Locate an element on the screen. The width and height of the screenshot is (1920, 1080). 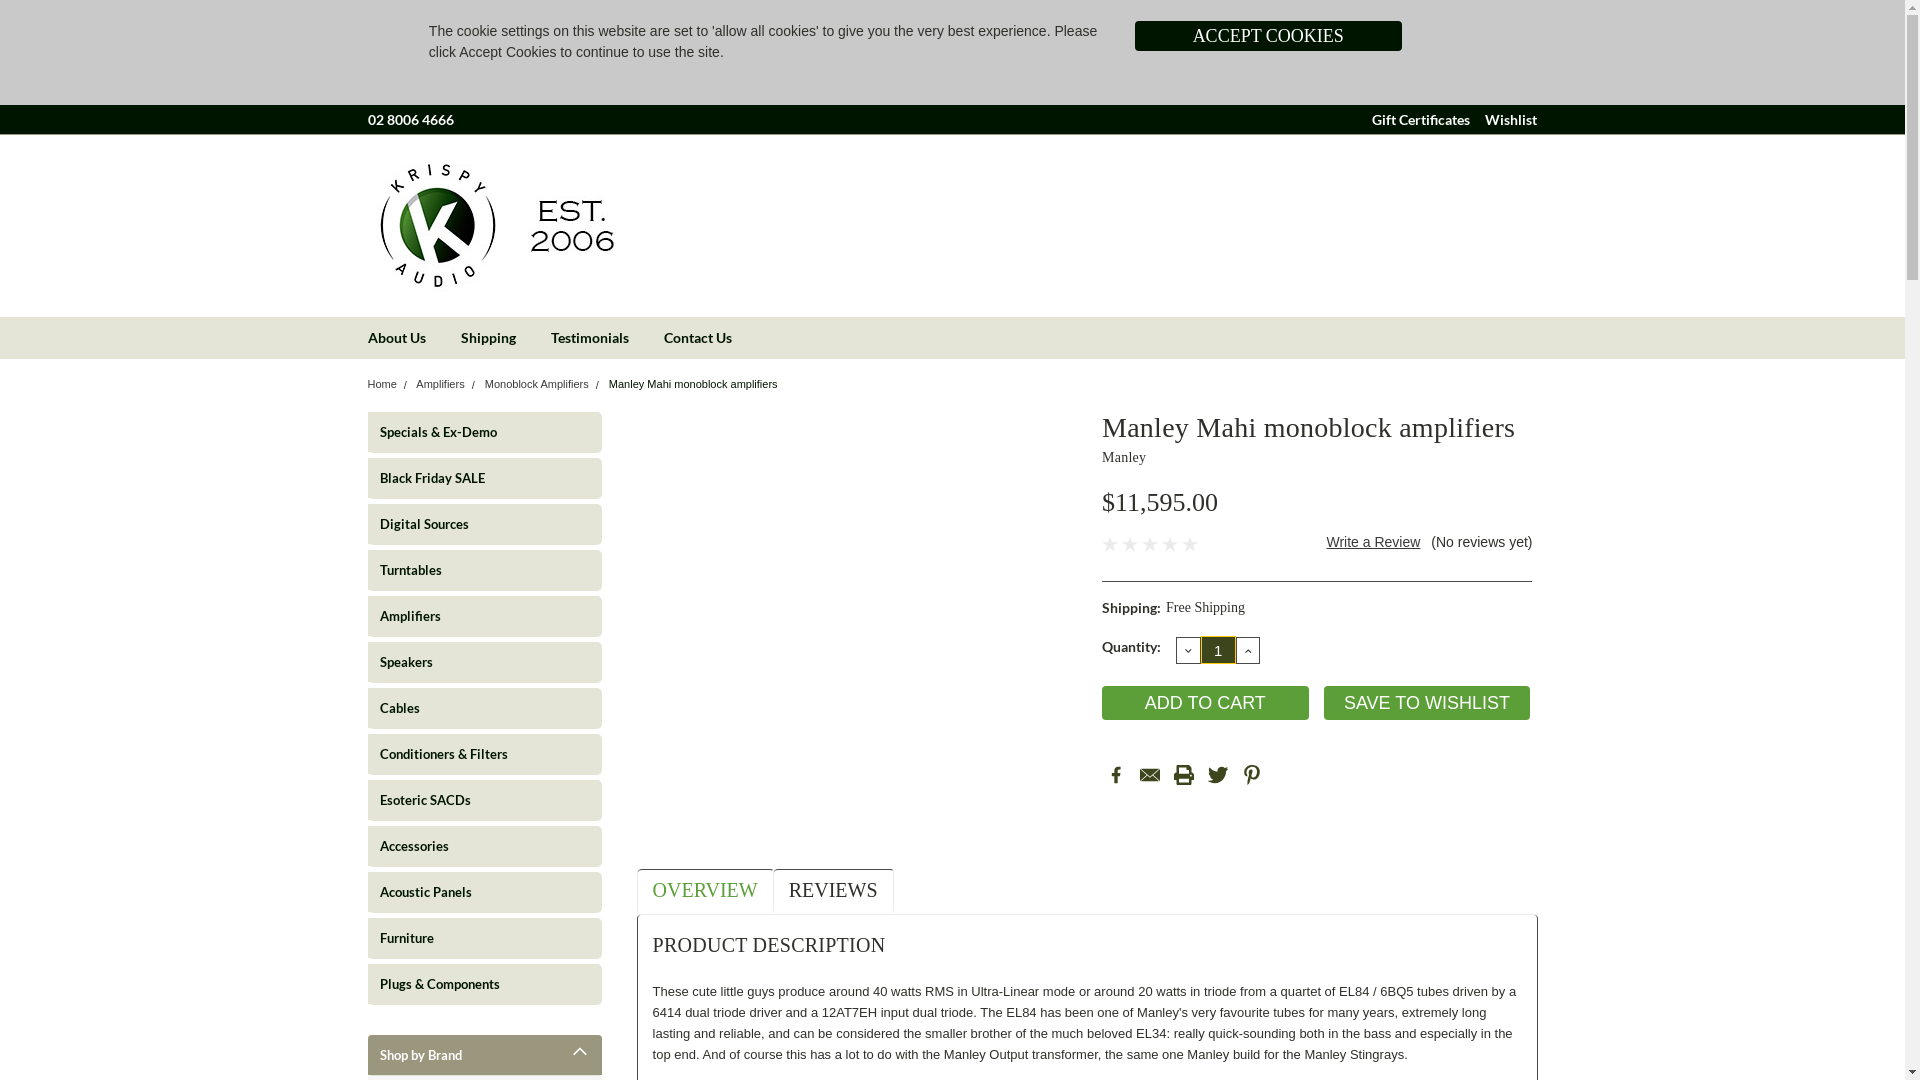
Amplifiers is located at coordinates (440, 384).